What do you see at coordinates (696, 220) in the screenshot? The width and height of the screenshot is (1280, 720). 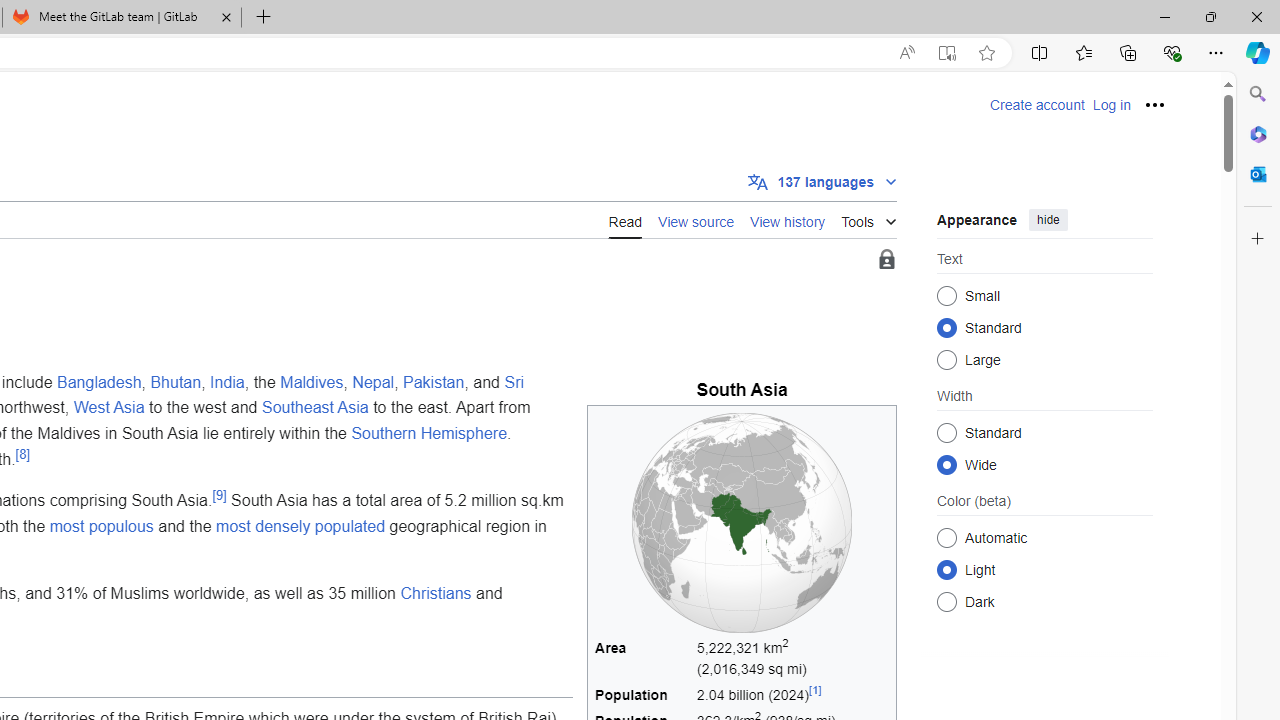 I see `View source` at bounding box center [696, 220].